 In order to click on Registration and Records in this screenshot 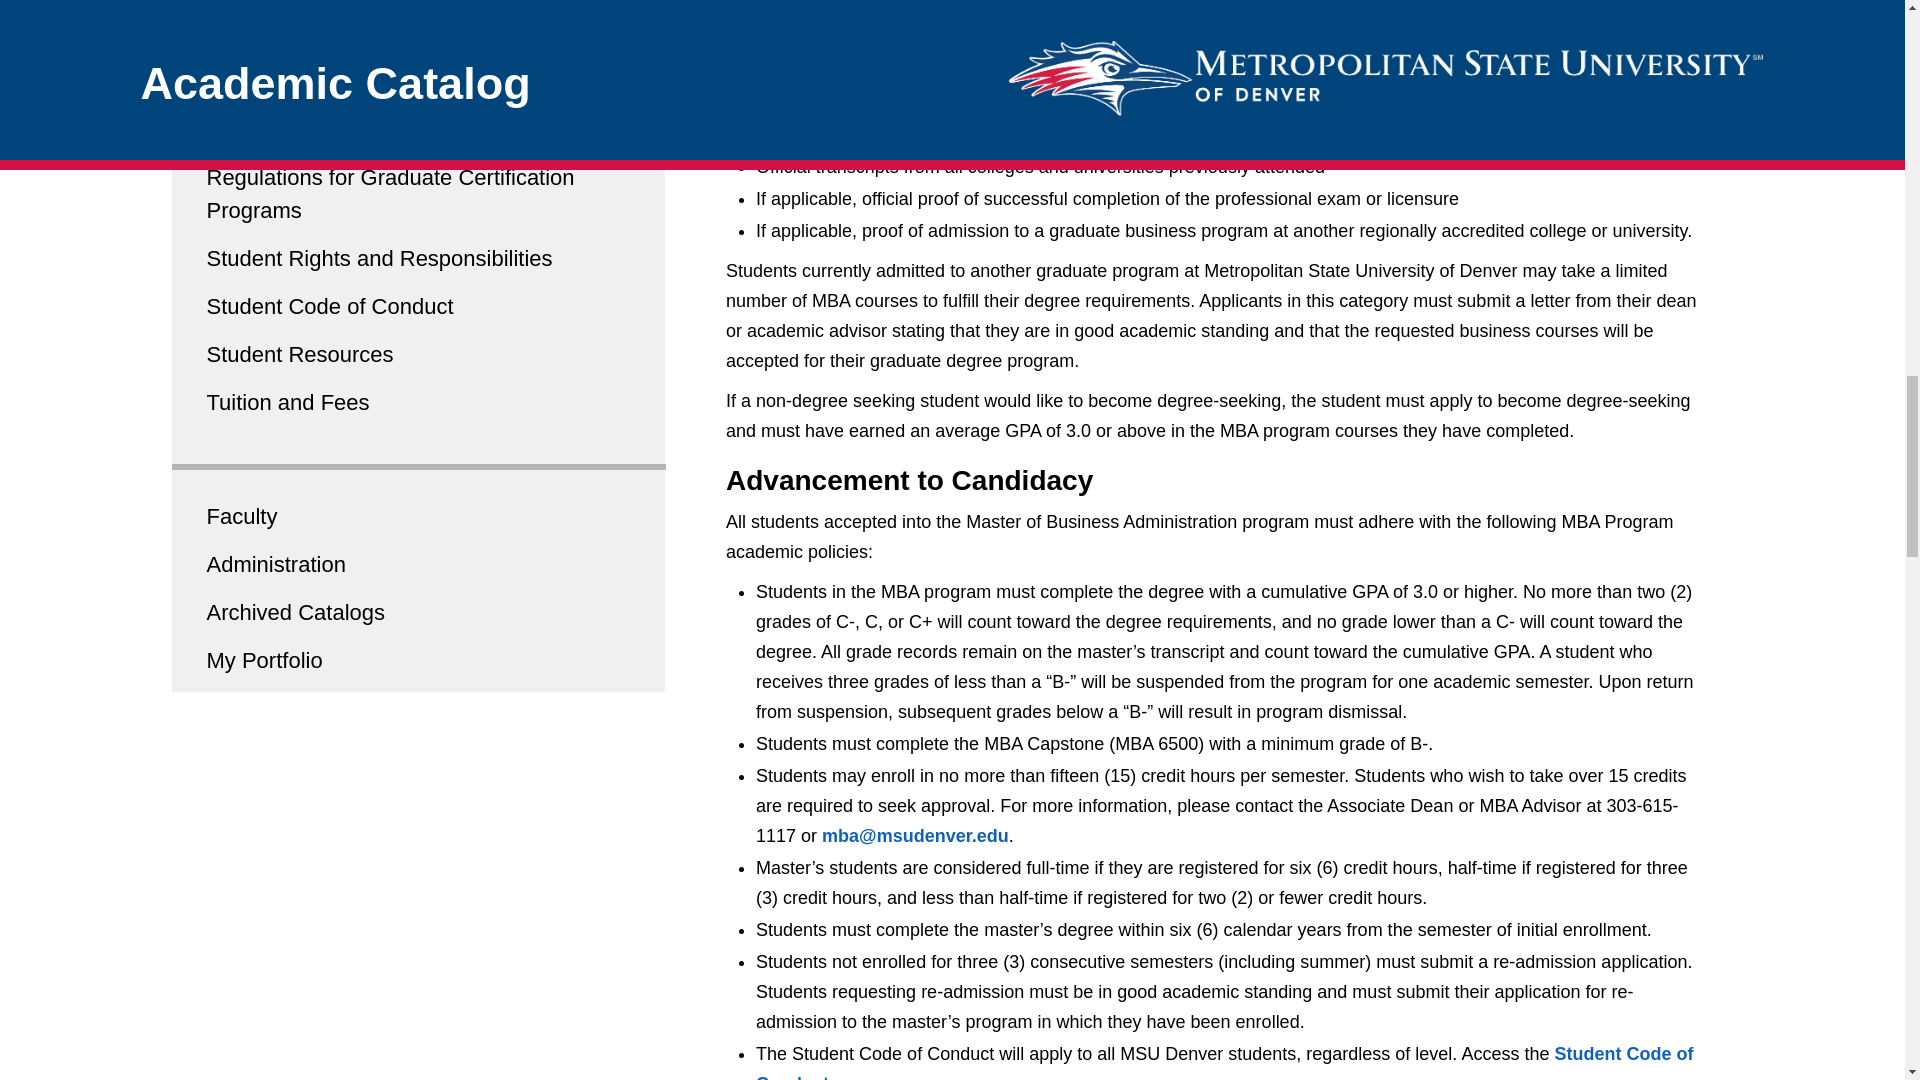, I will do `click(329, 81)`.